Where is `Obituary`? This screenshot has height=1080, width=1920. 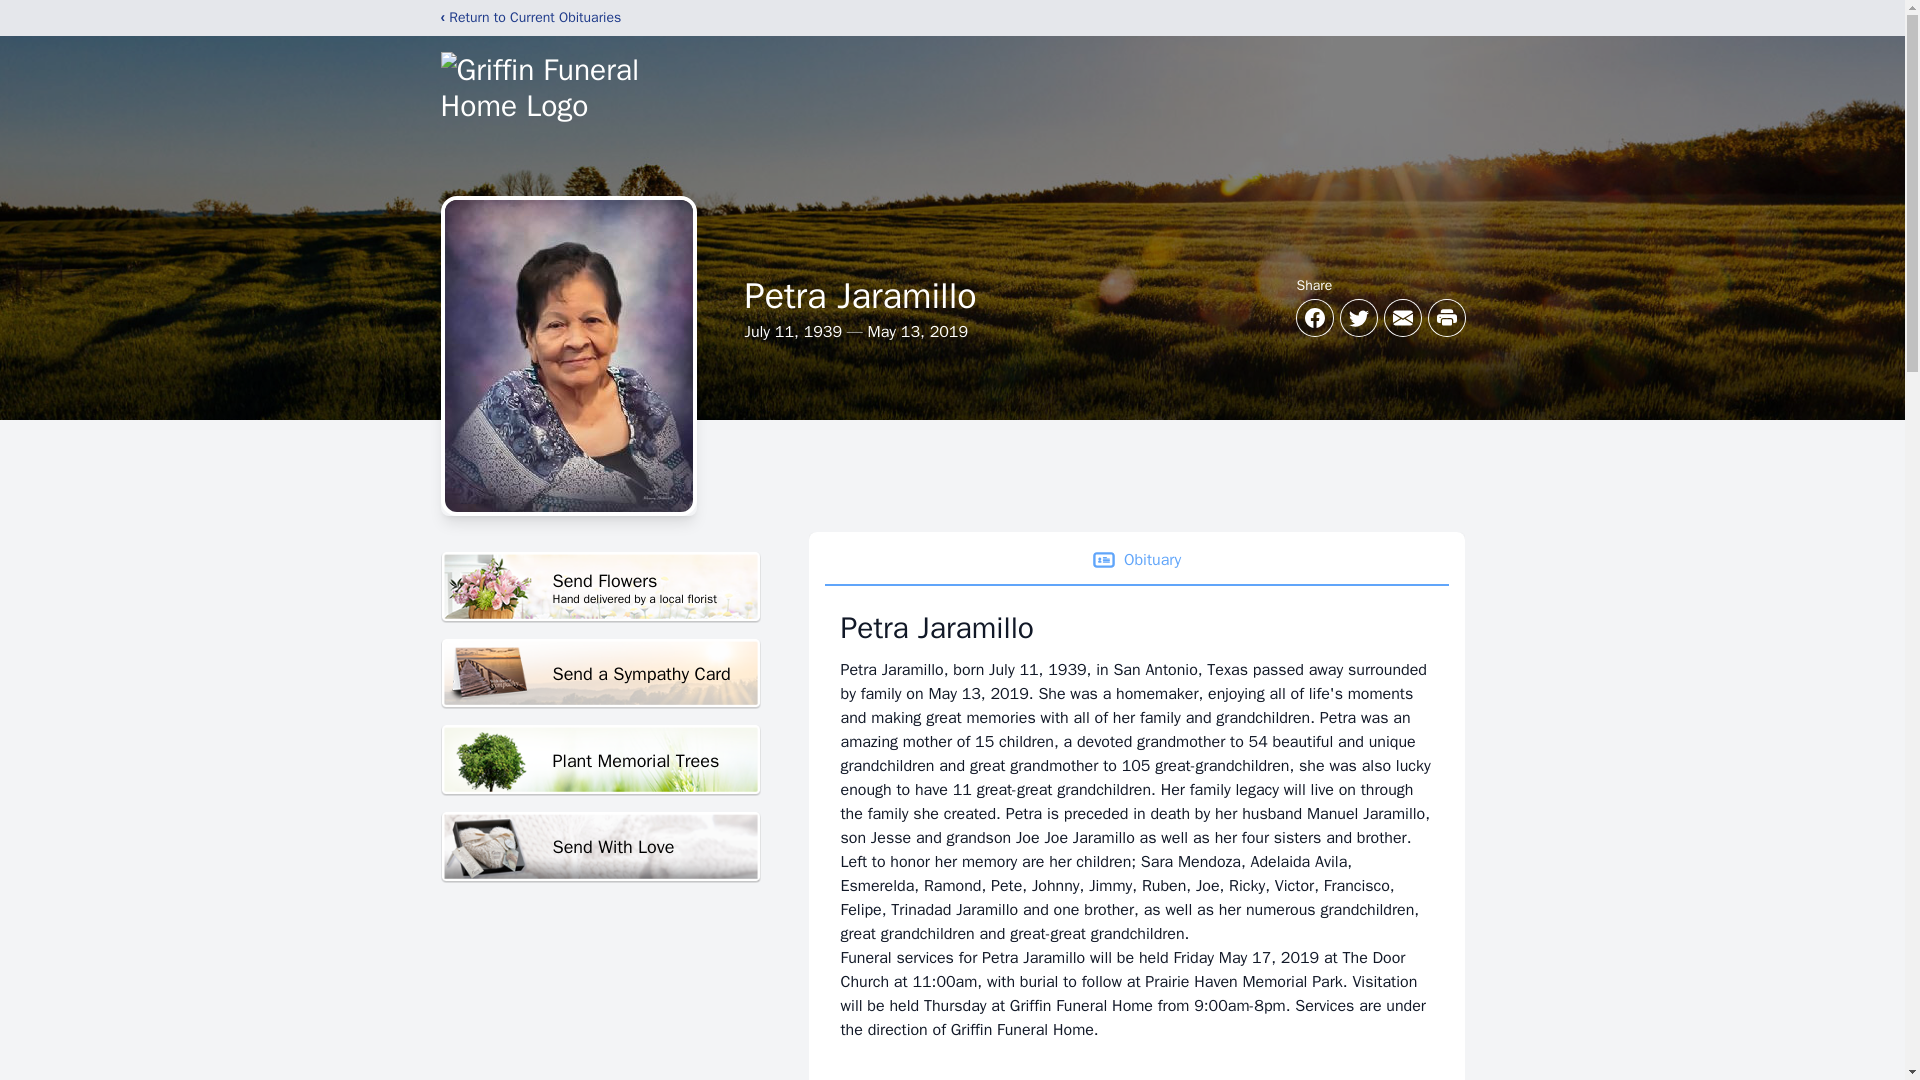 Obituary is located at coordinates (600, 587).